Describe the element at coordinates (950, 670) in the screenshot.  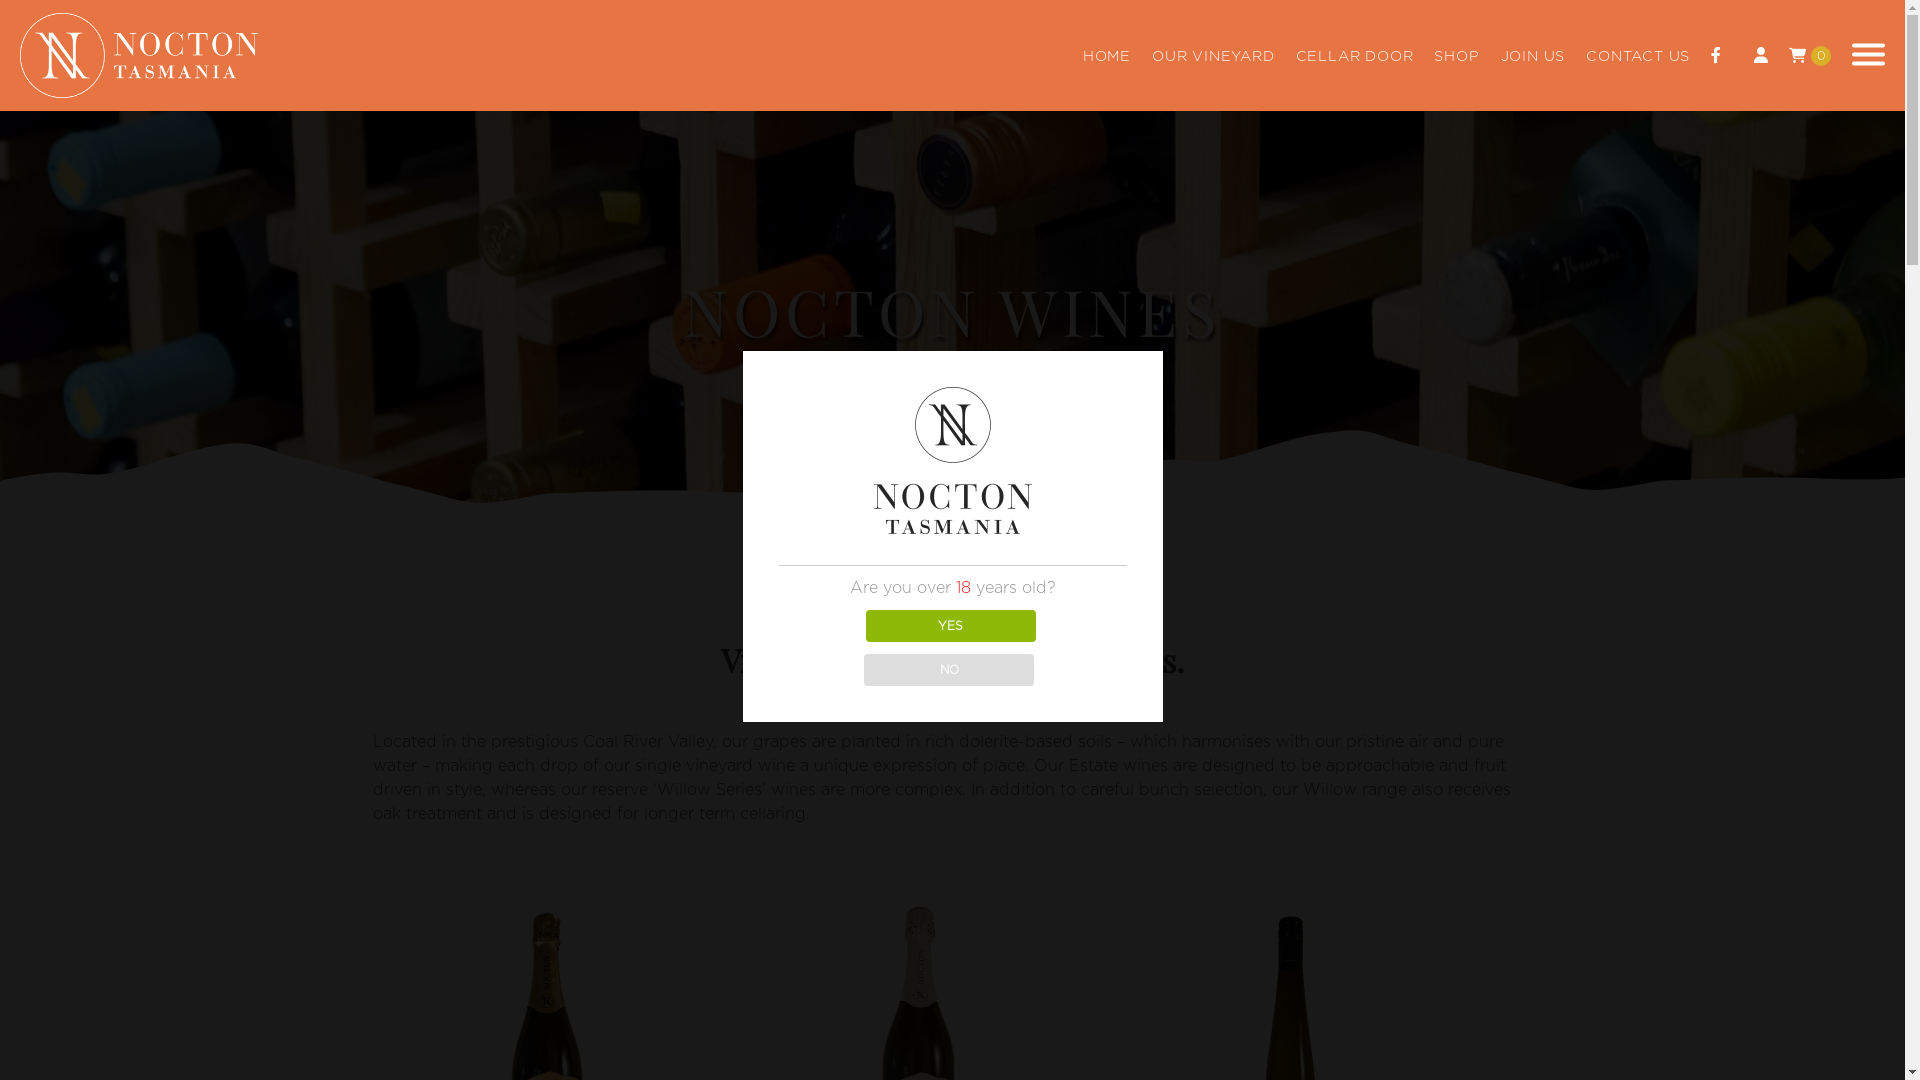
I see `NO` at that location.